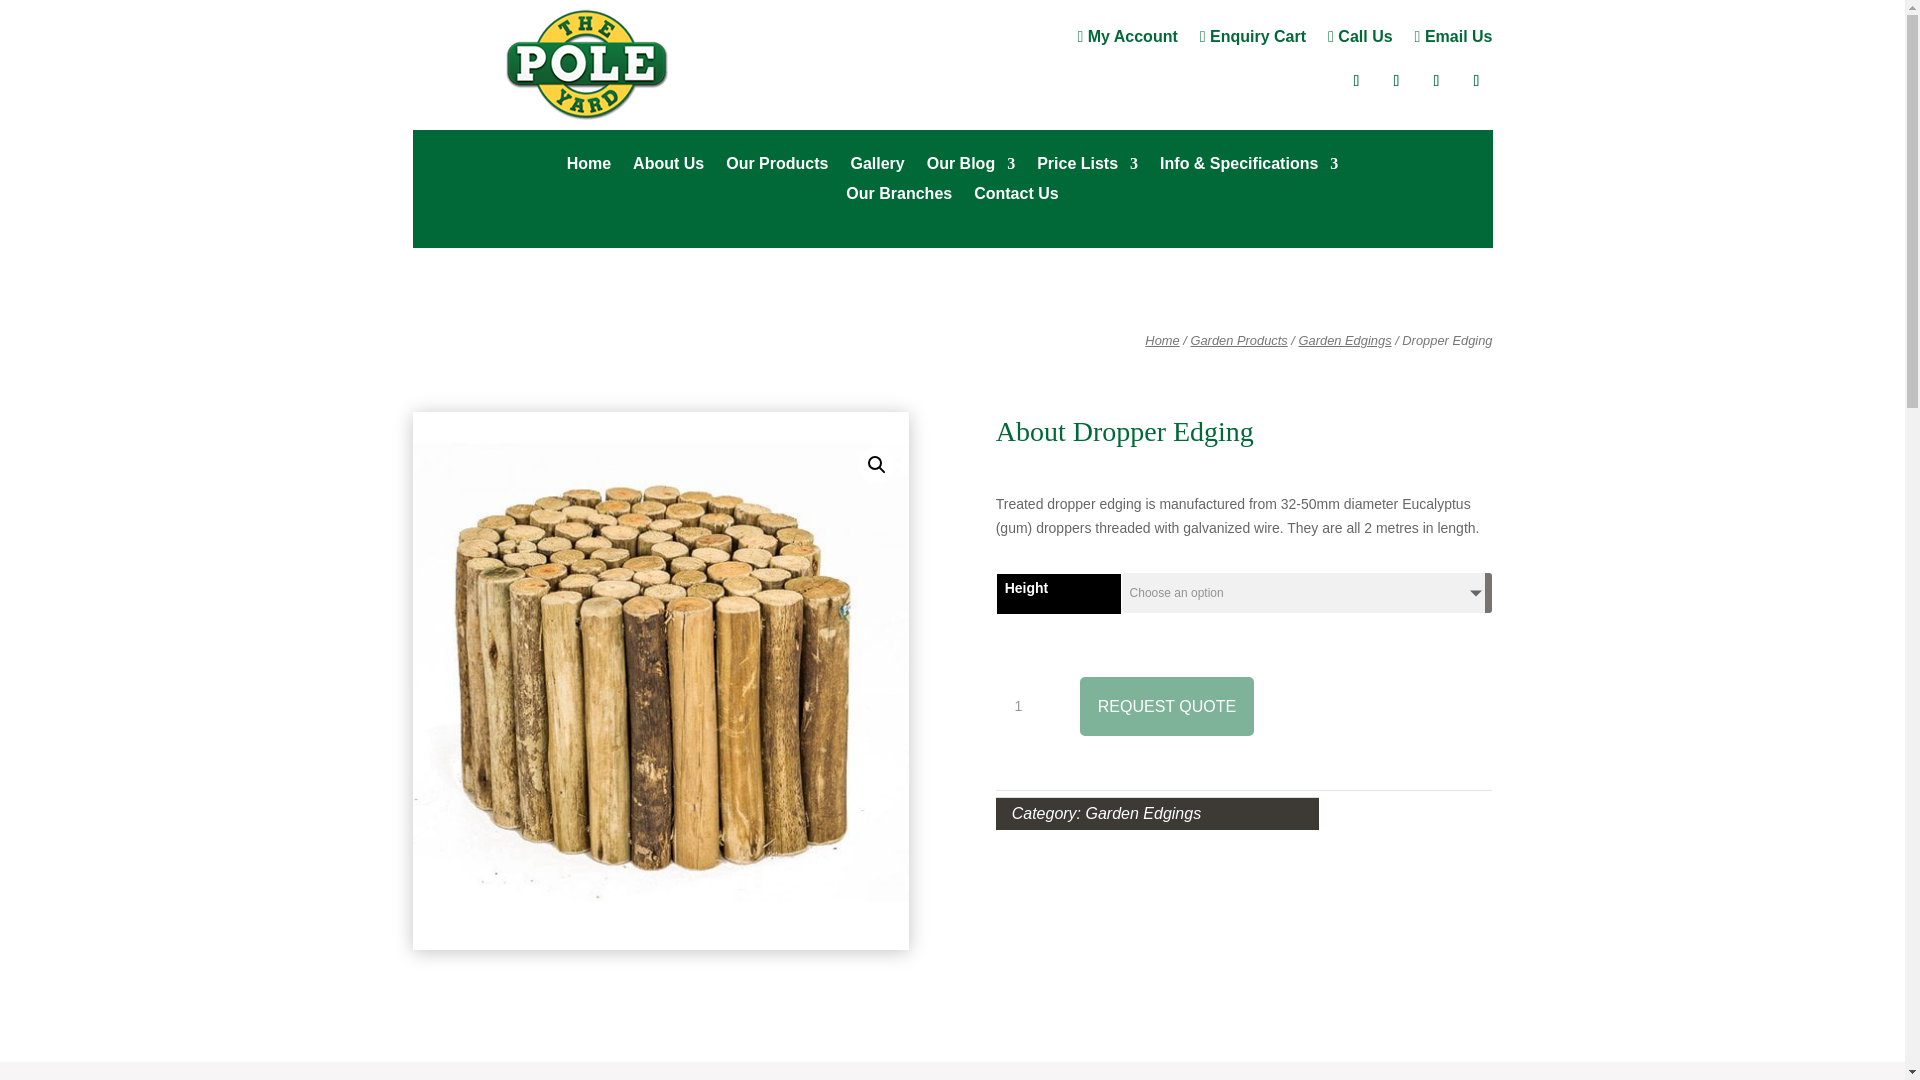 The height and width of the screenshot is (1080, 1920). Describe the element at coordinates (1356, 80) in the screenshot. I see `Follow on Facebook` at that location.